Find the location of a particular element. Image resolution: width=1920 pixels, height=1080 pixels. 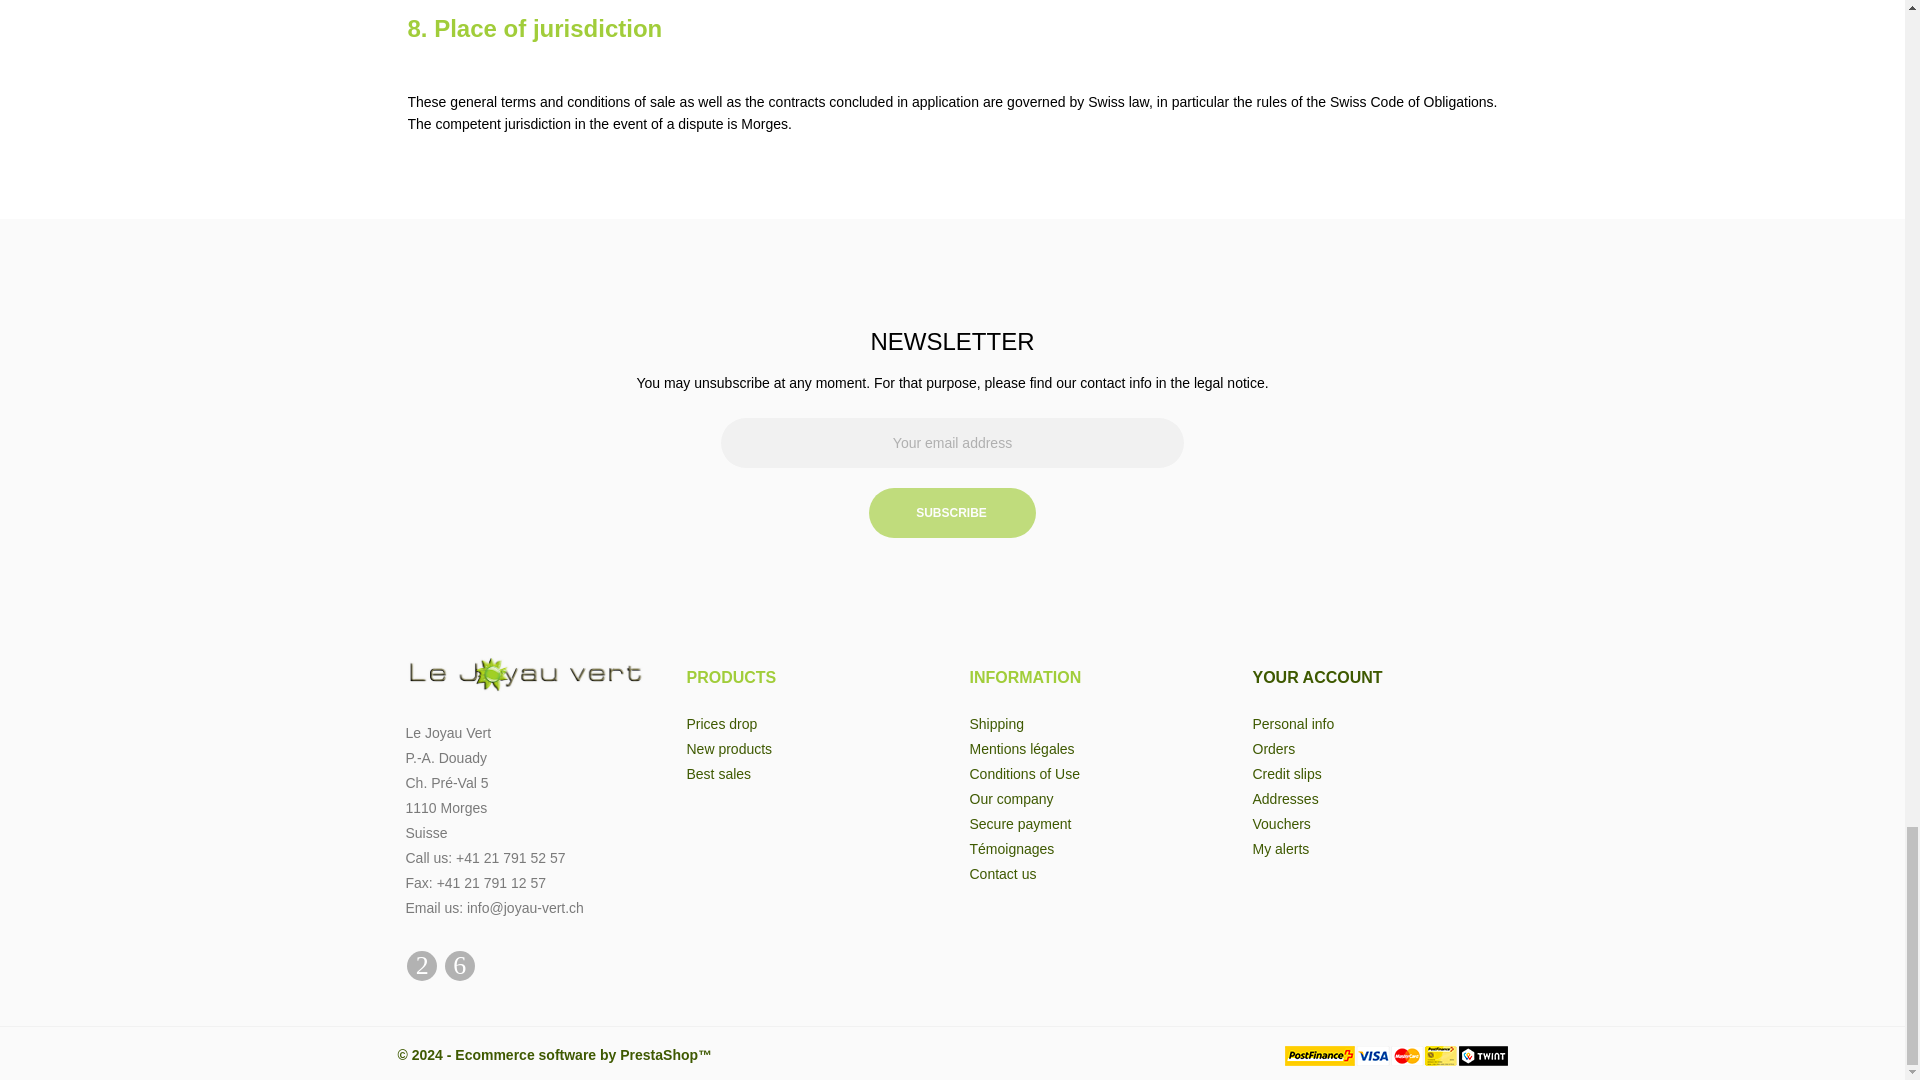

Shipping is located at coordinates (997, 724).